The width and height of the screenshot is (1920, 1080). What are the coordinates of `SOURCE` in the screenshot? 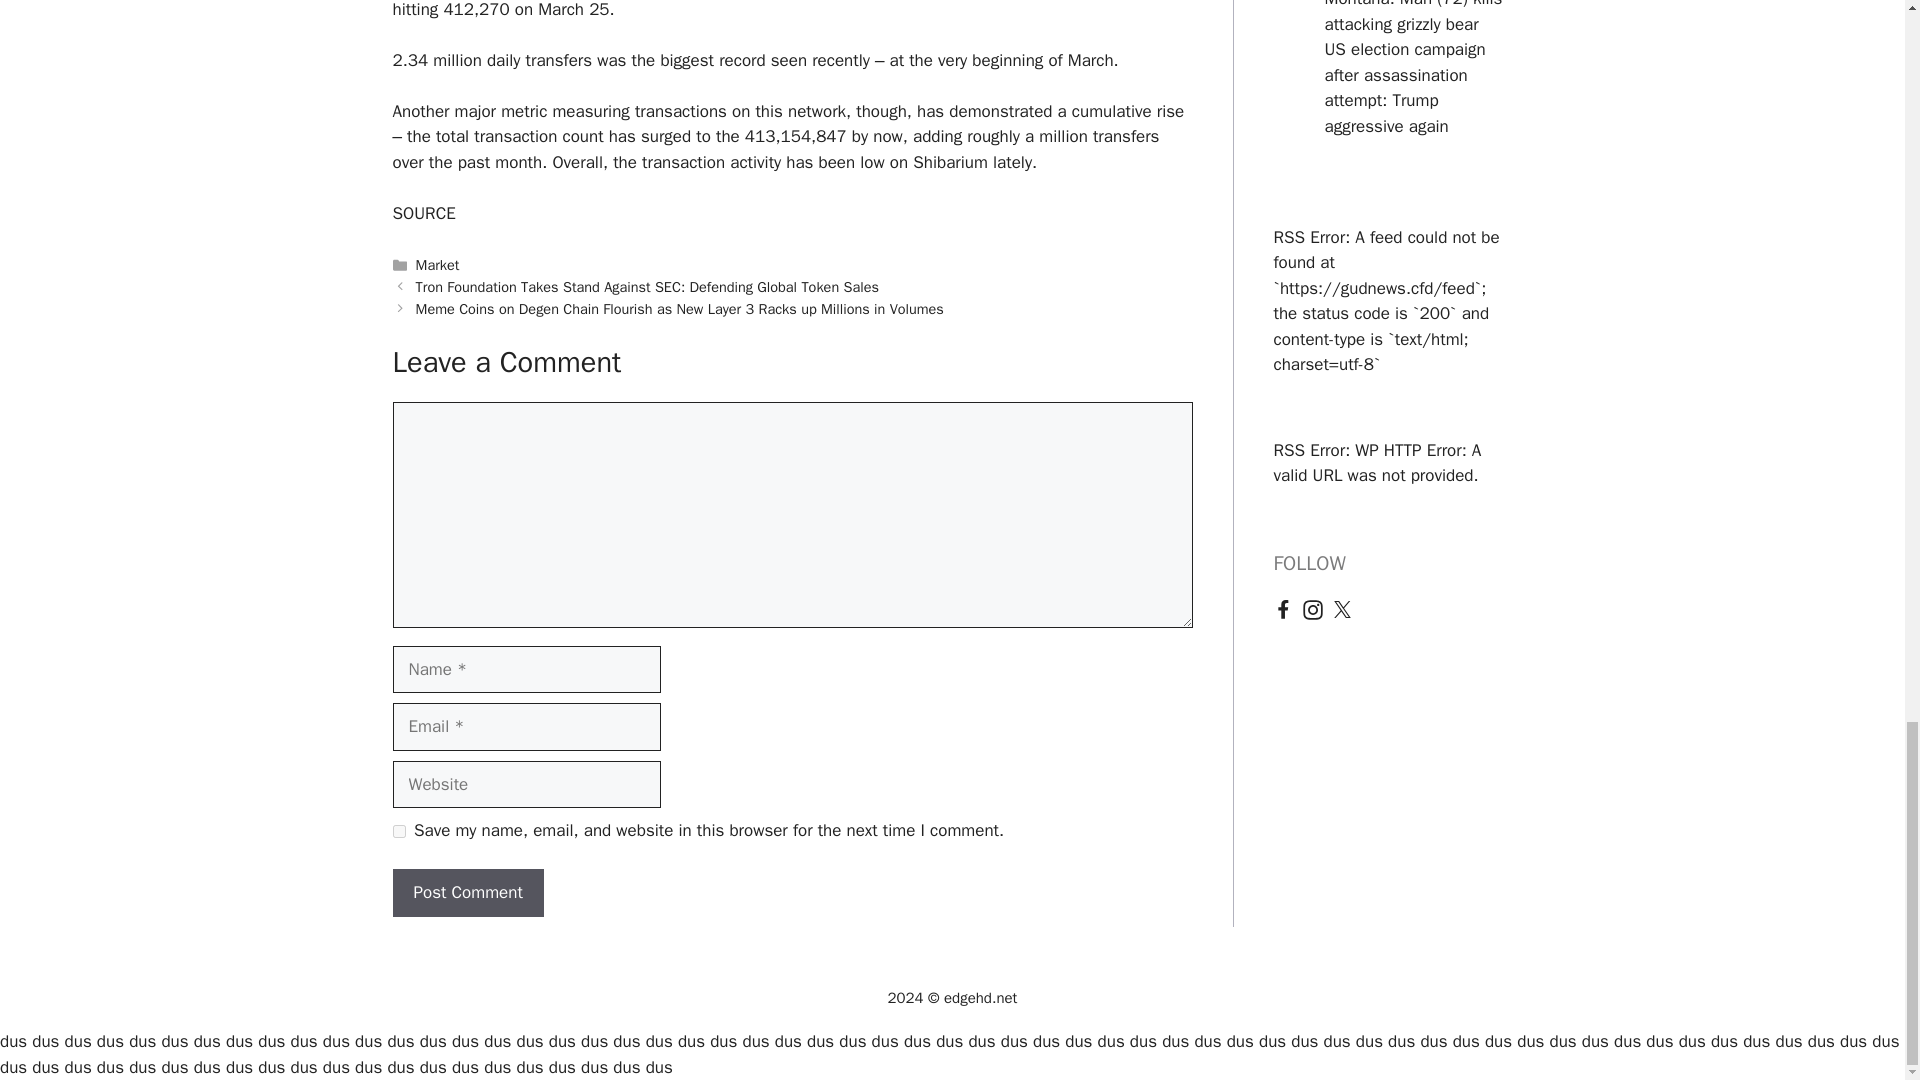 It's located at (423, 213).